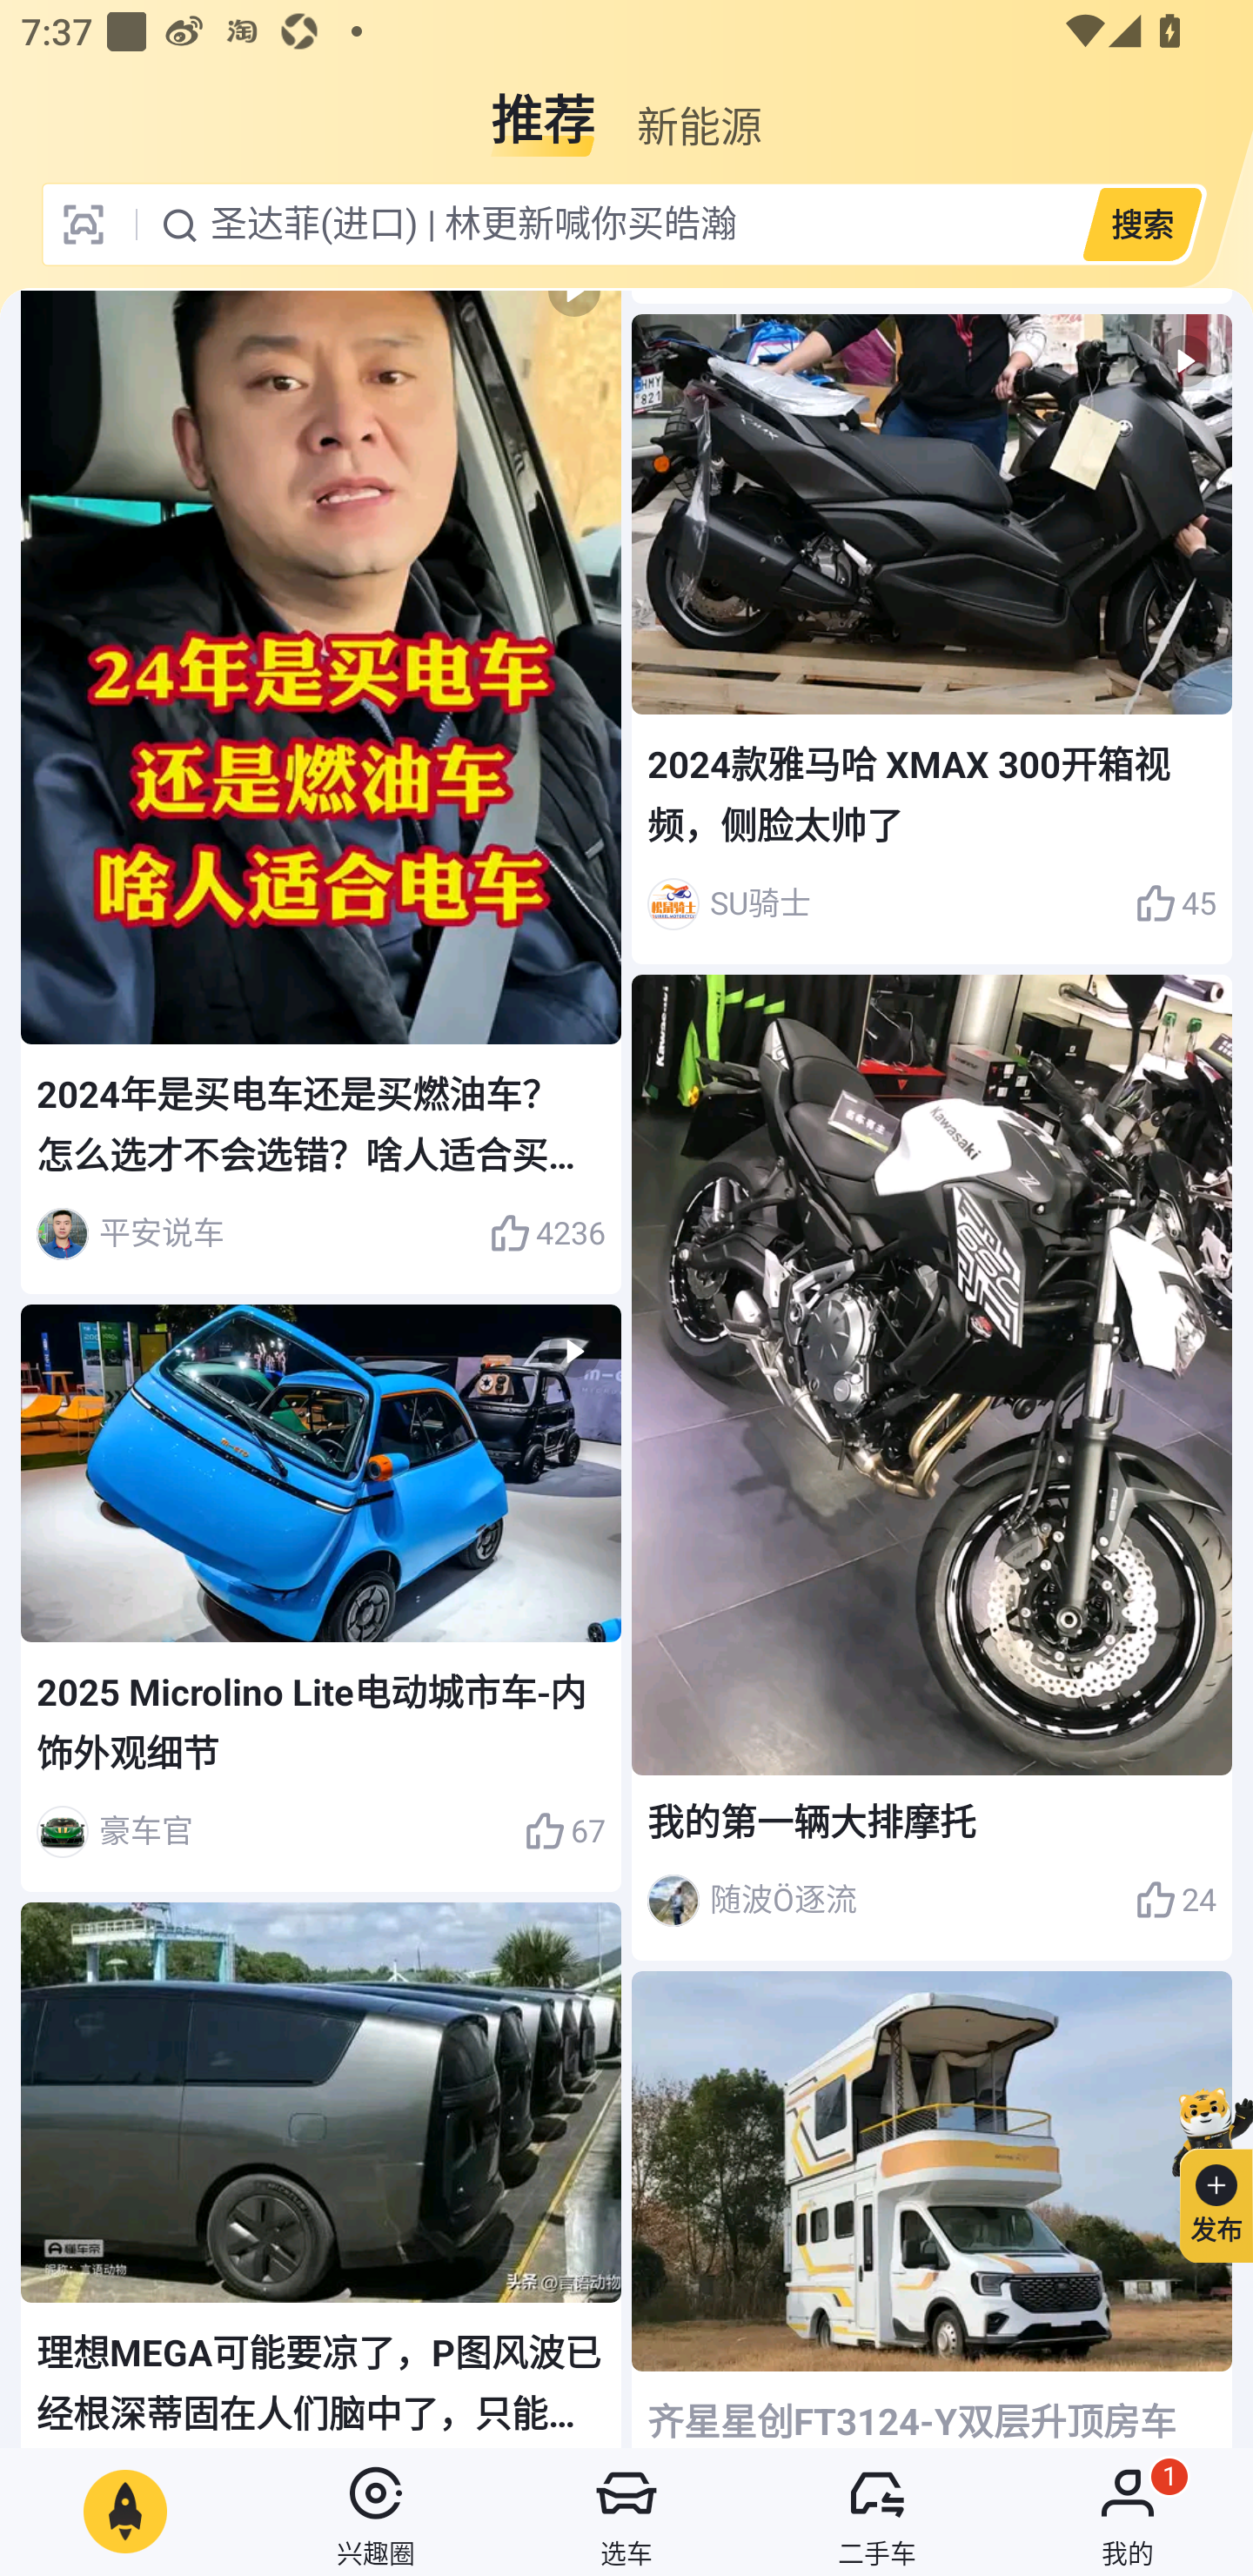 This screenshot has height=2576, width=1253. Describe the element at coordinates (1142, 224) in the screenshot. I see `搜索` at that location.